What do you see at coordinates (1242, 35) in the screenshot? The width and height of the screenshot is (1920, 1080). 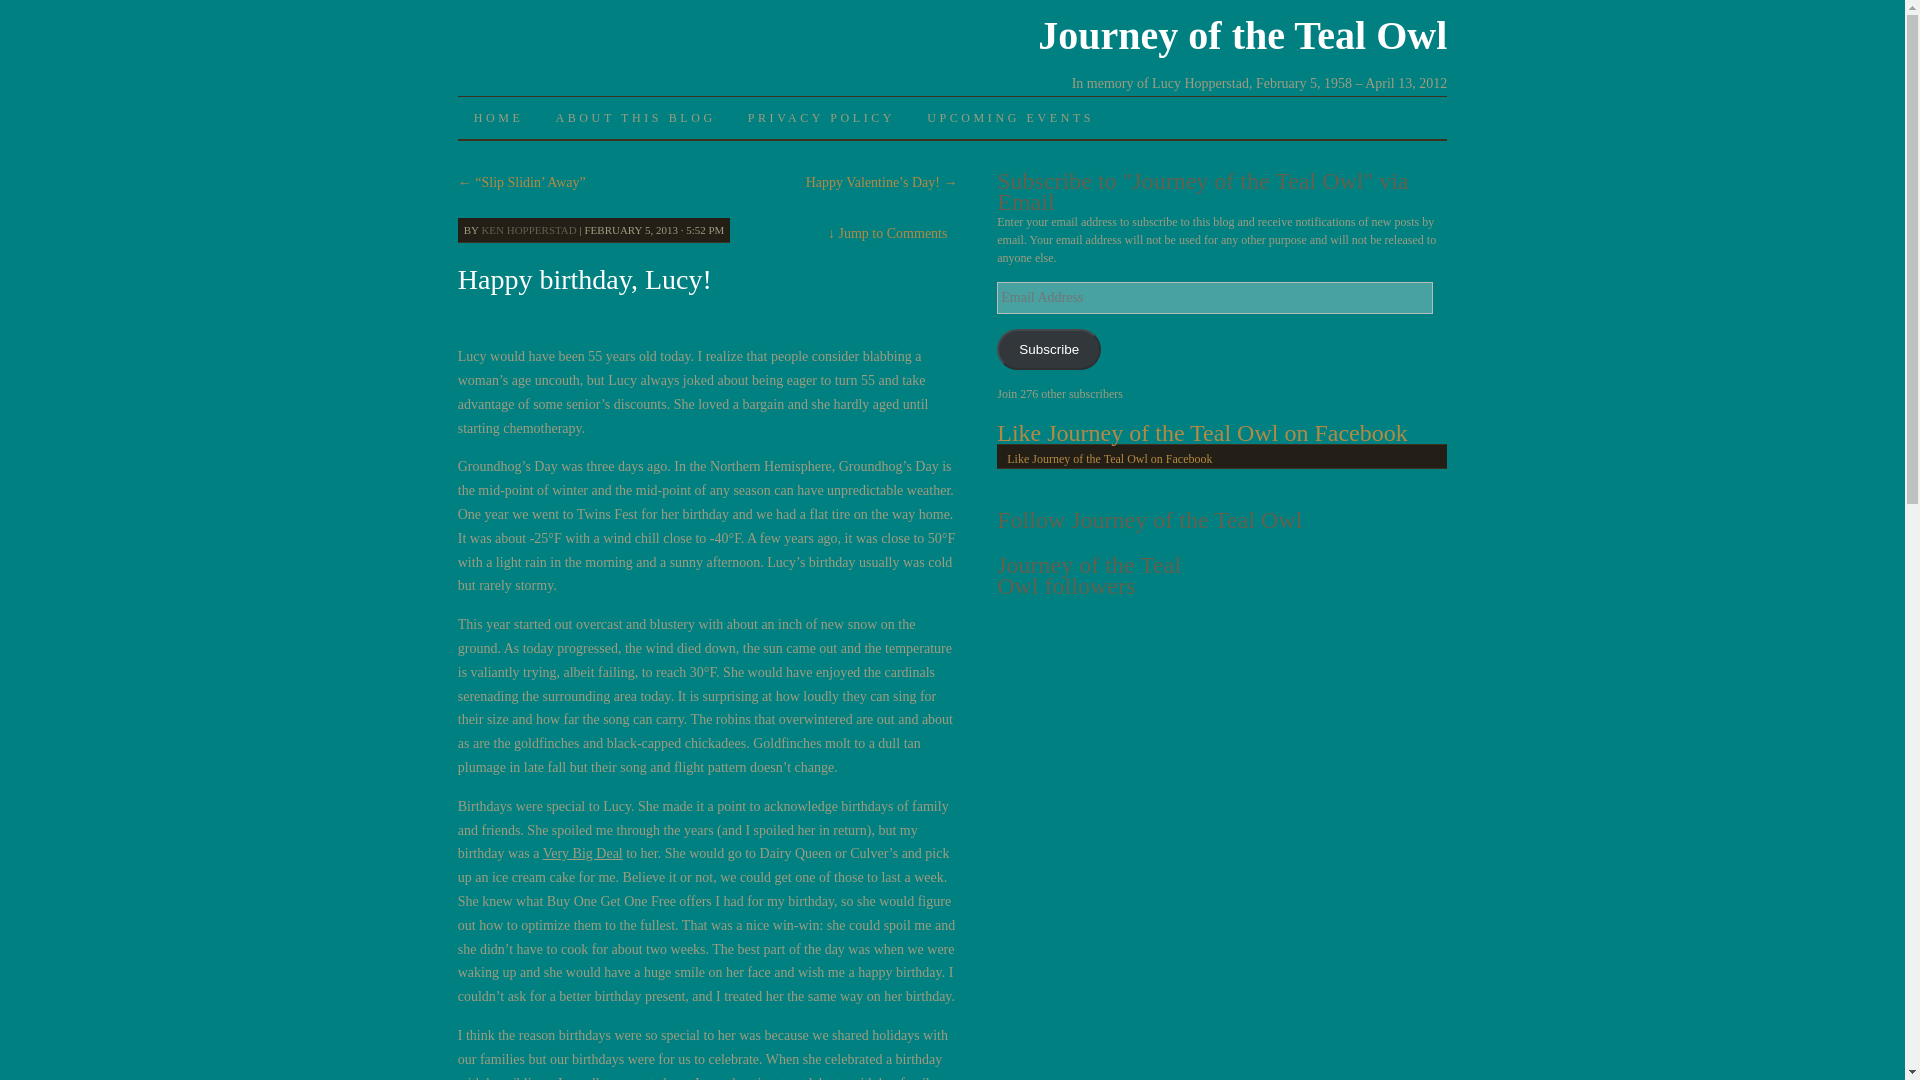 I see `Journey of the Teal Owl` at bounding box center [1242, 35].